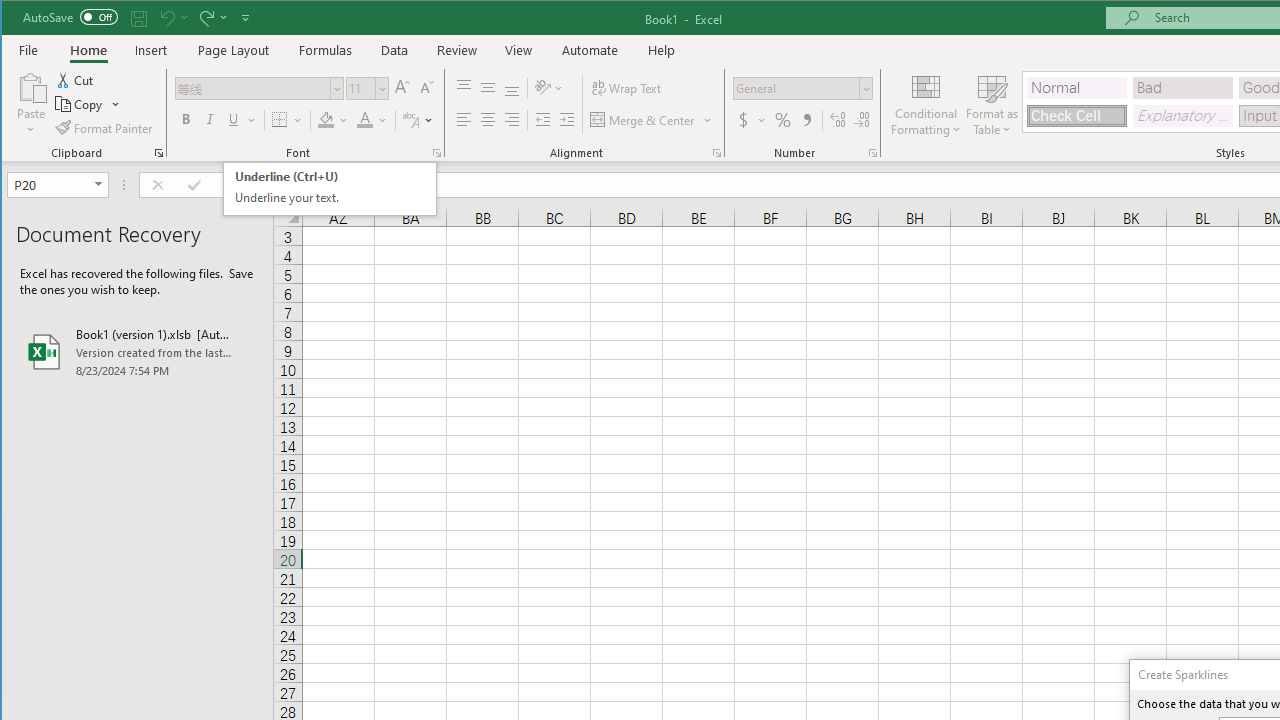  Describe the element at coordinates (862, 120) in the screenshot. I see `Decrease Decimal` at that location.